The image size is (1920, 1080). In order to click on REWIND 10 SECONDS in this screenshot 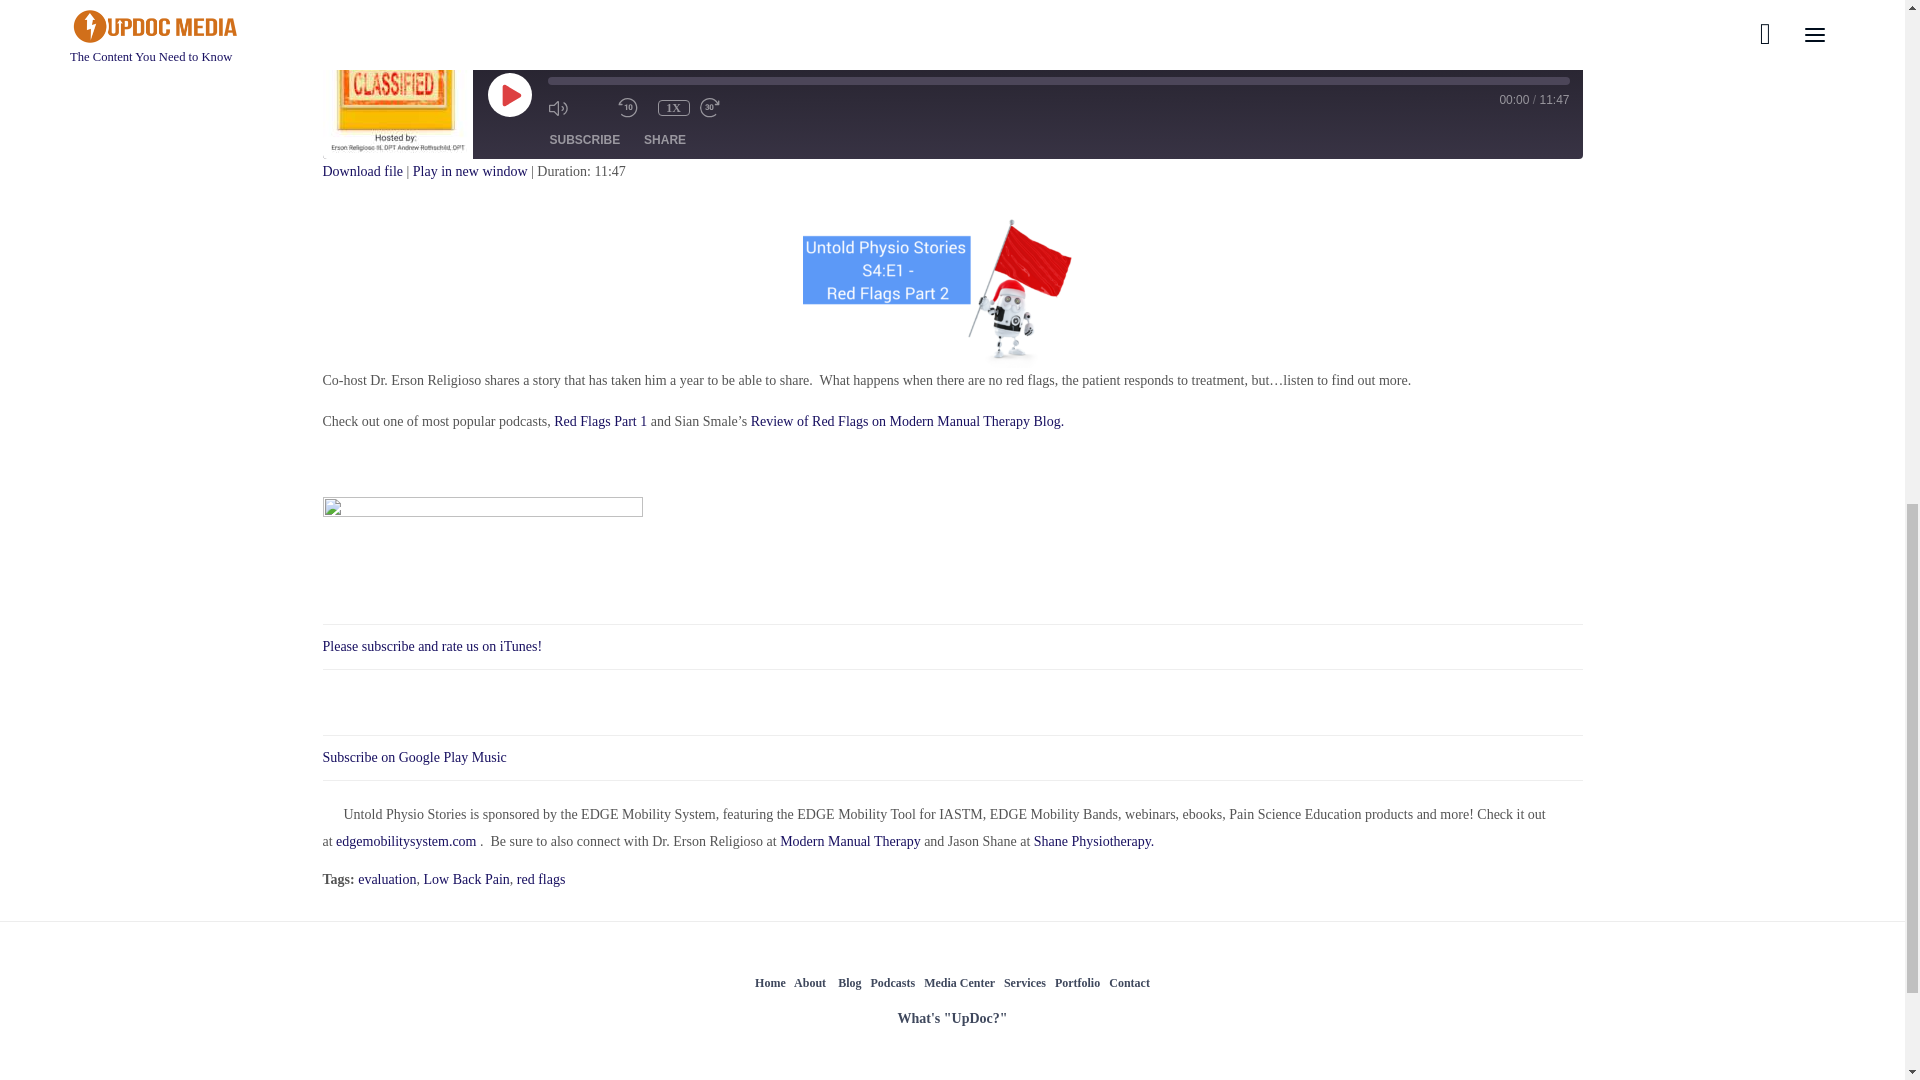, I will do `click(633, 108)`.